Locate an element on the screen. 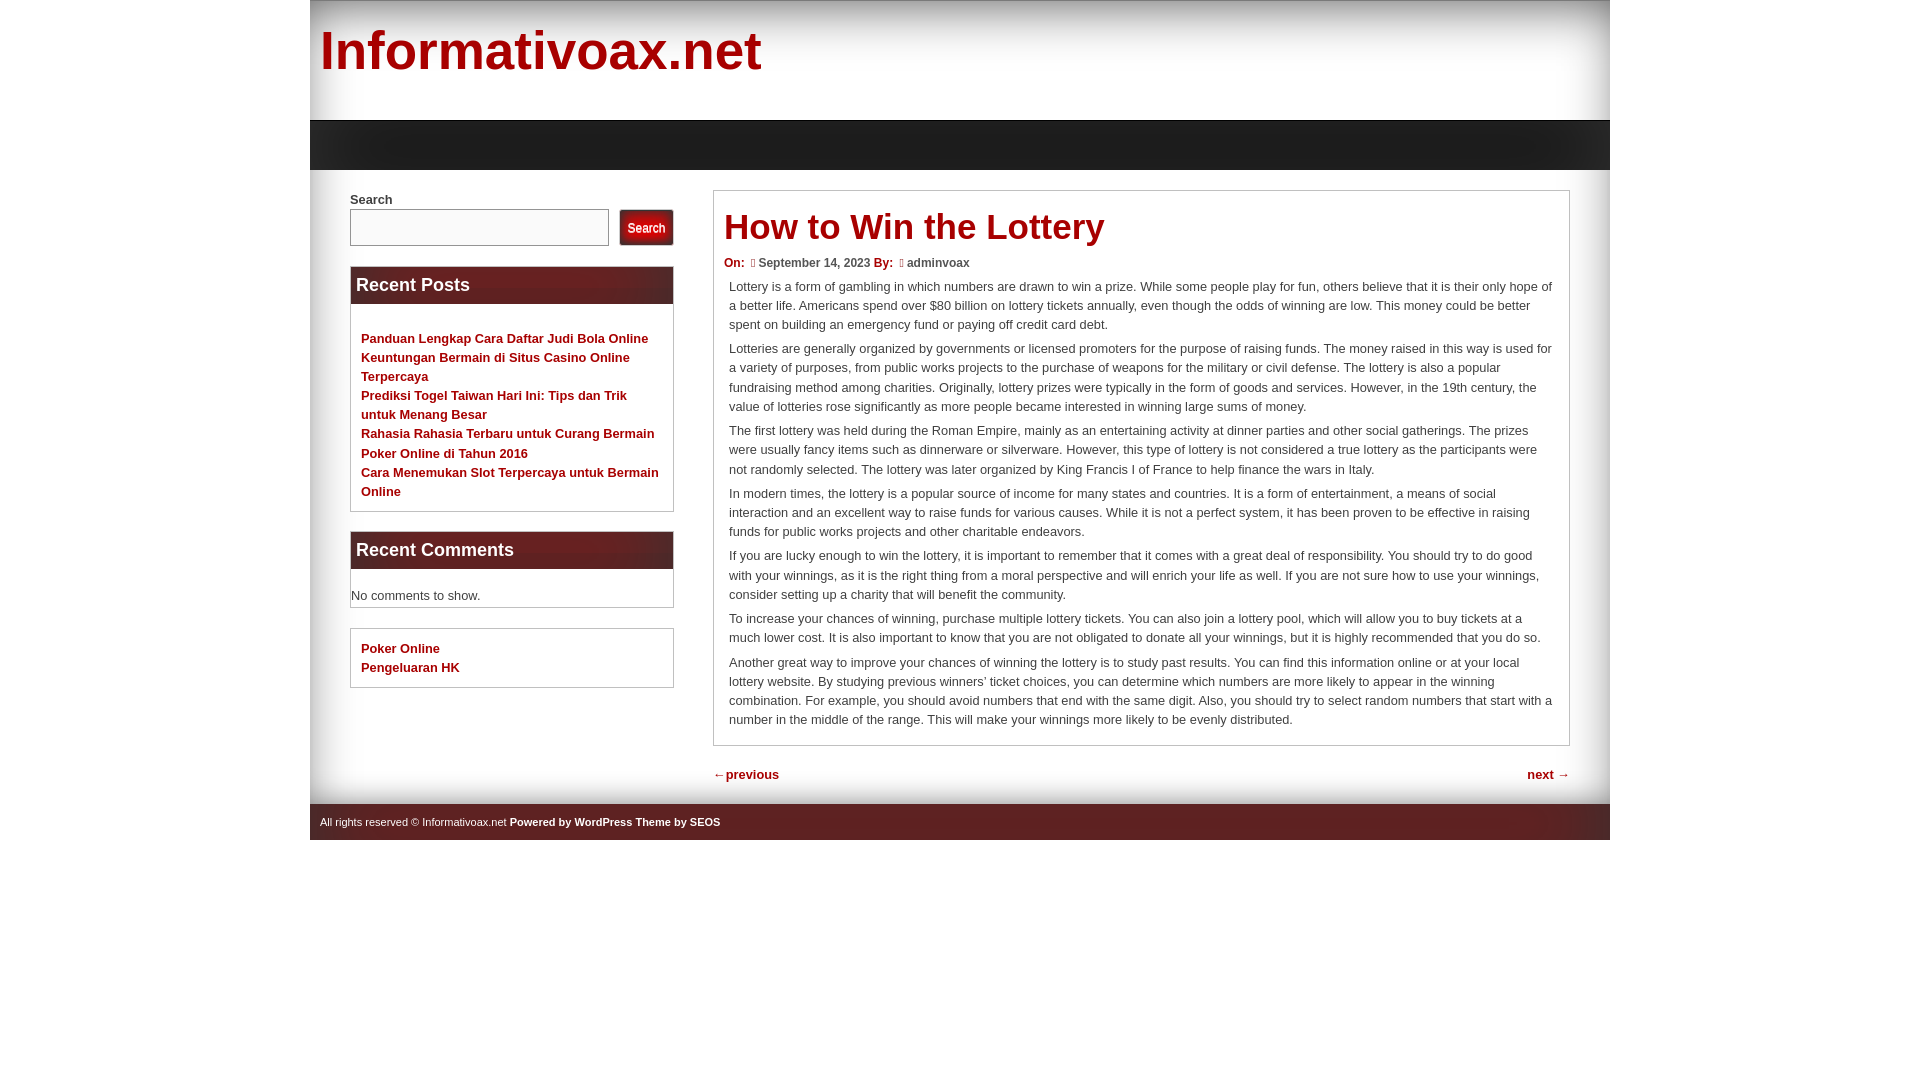  Powered by WordPress is located at coordinates (572, 822).